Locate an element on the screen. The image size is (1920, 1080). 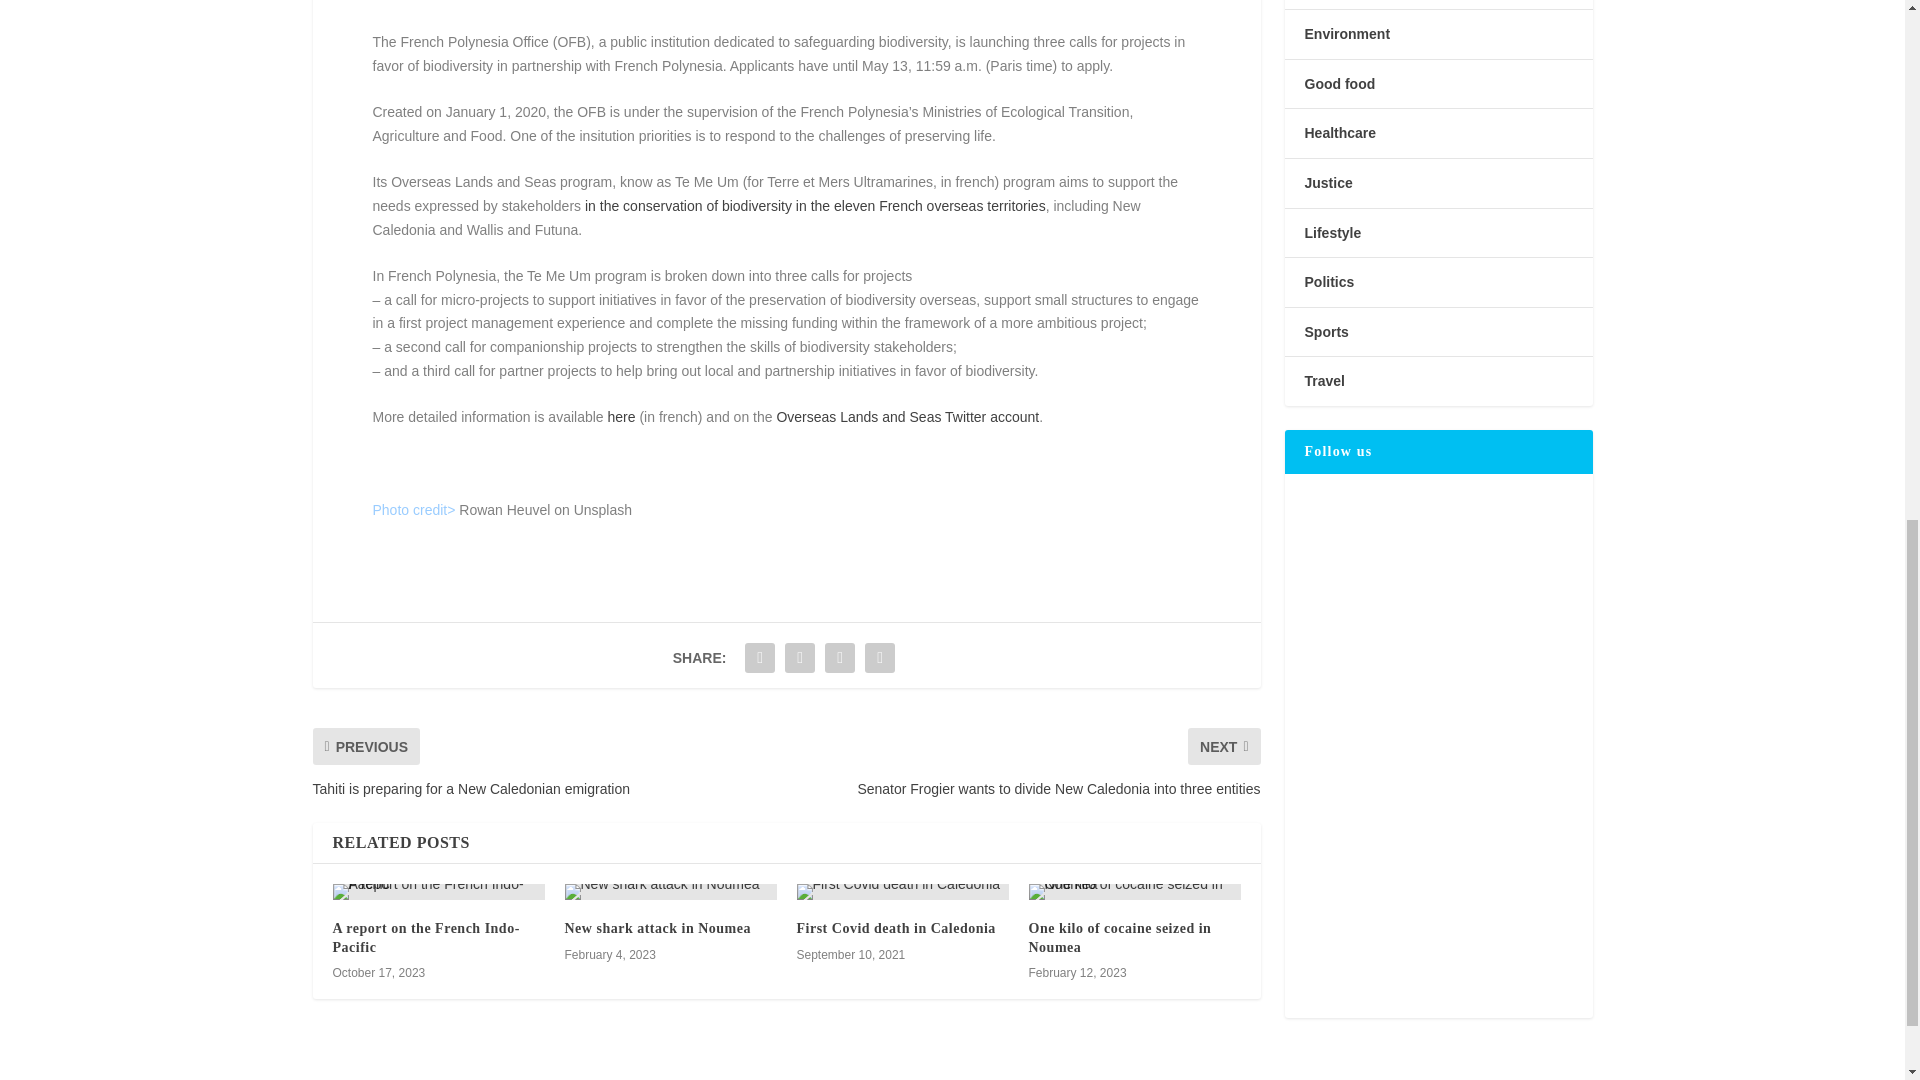
Overseas Lands and Seas Twitter account is located at coordinates (906, 417).